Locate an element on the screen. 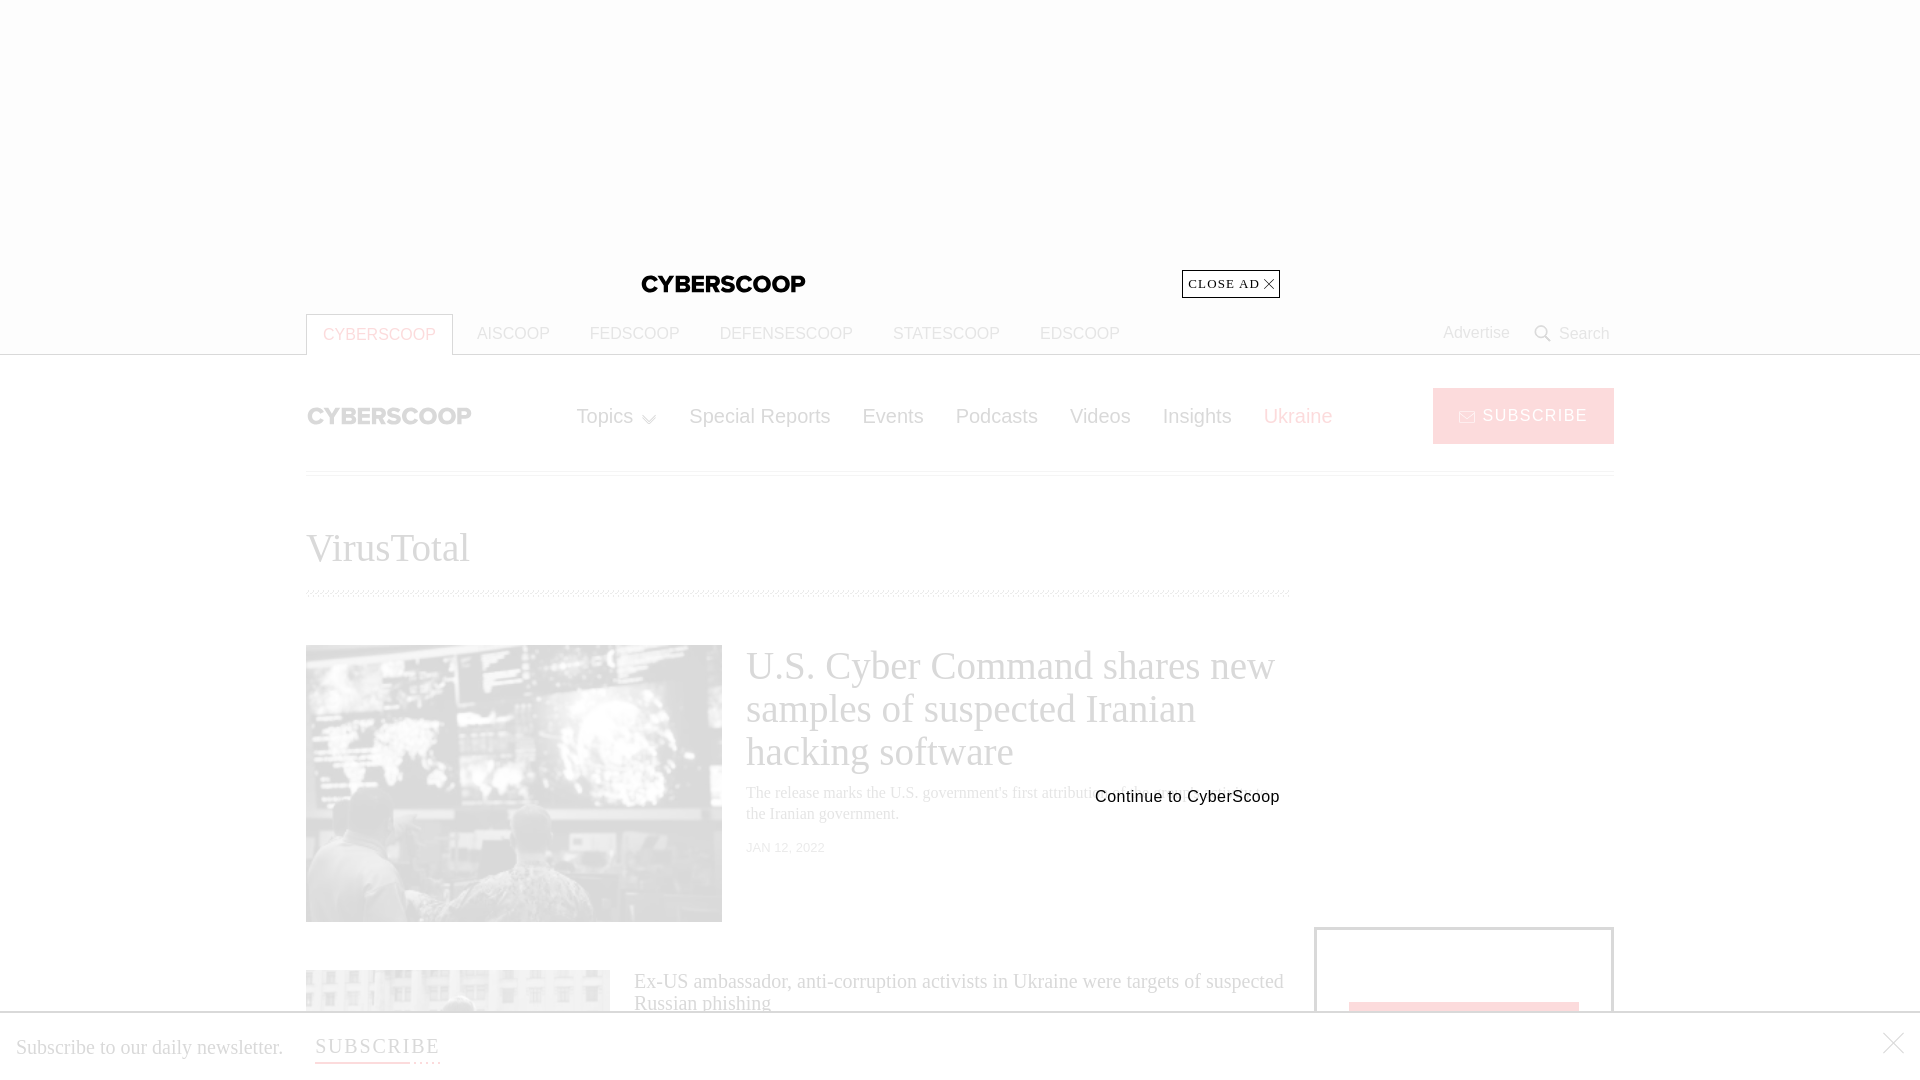 The width and height of the screenshot is (1920, 1080). Advertise is located at coordinates (1476, 333).